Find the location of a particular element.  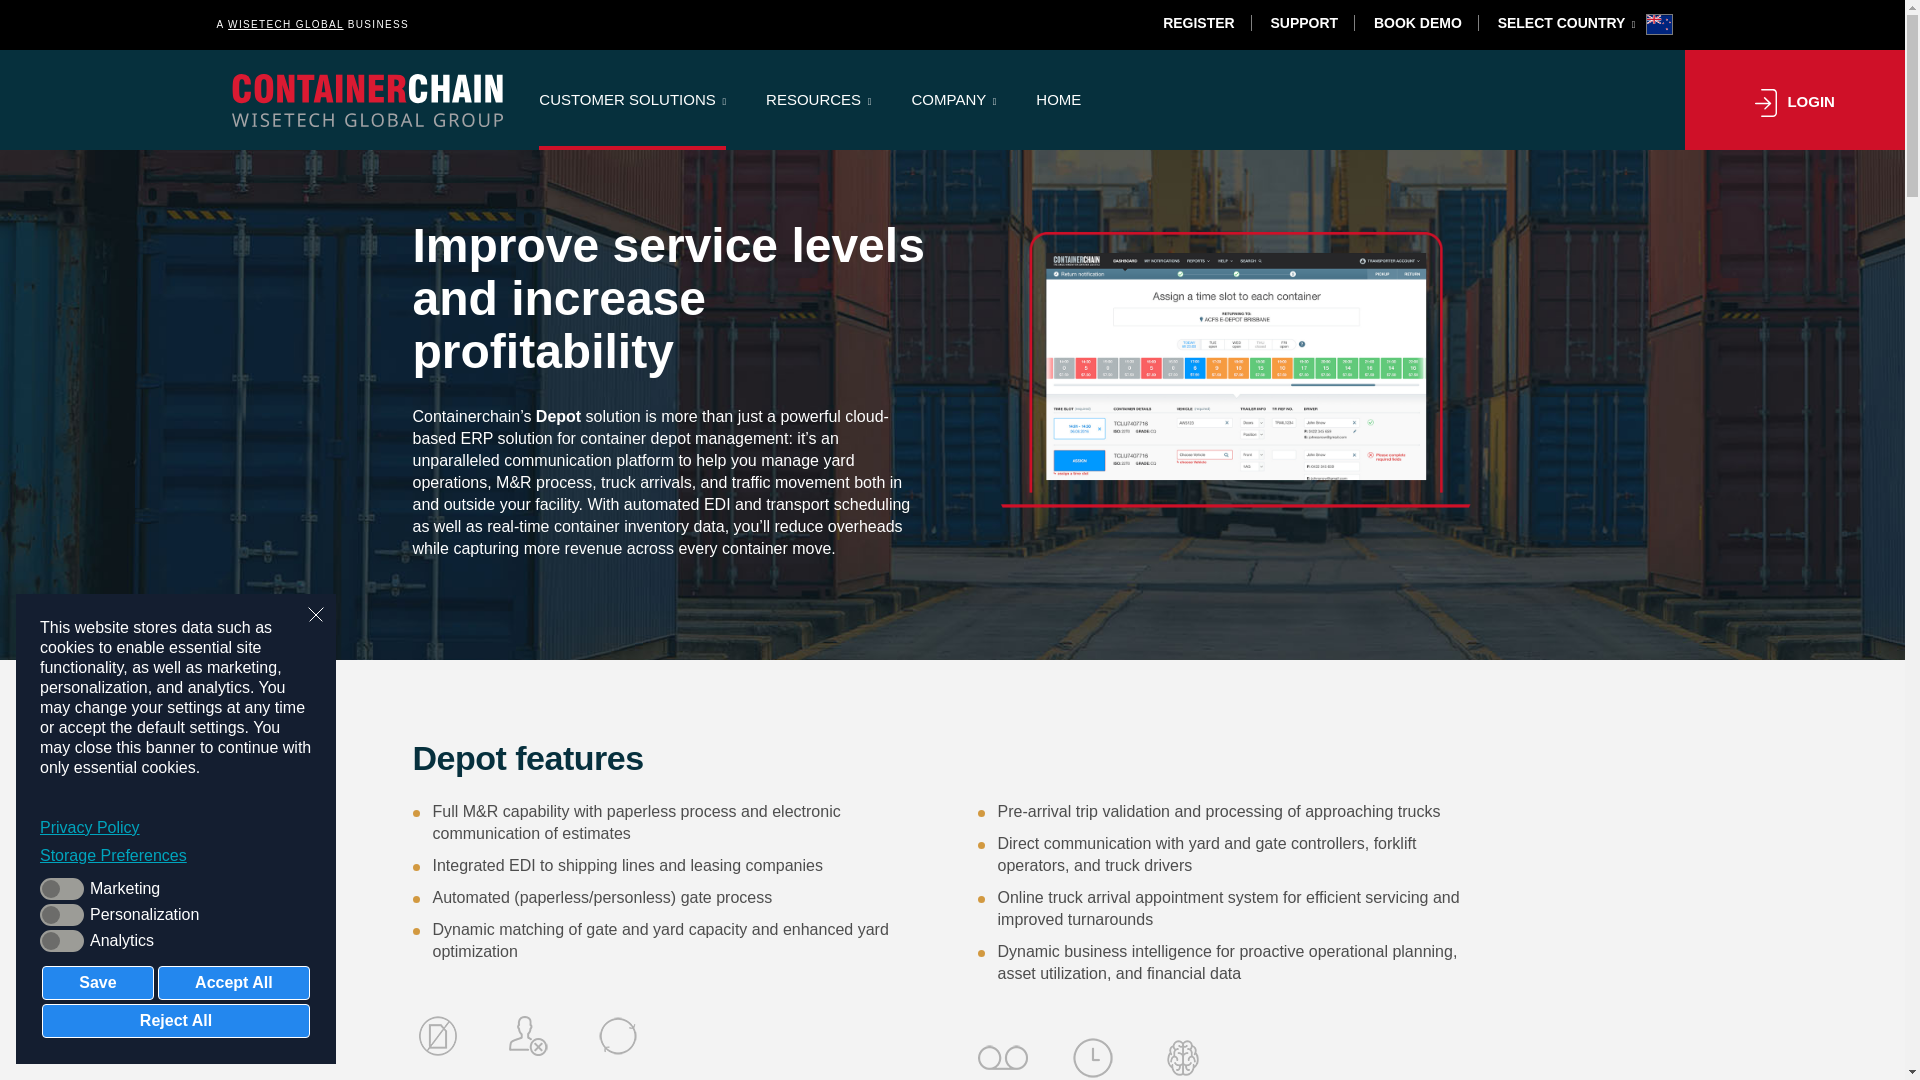

Privacy Policy is located at coordinates (176, 828).